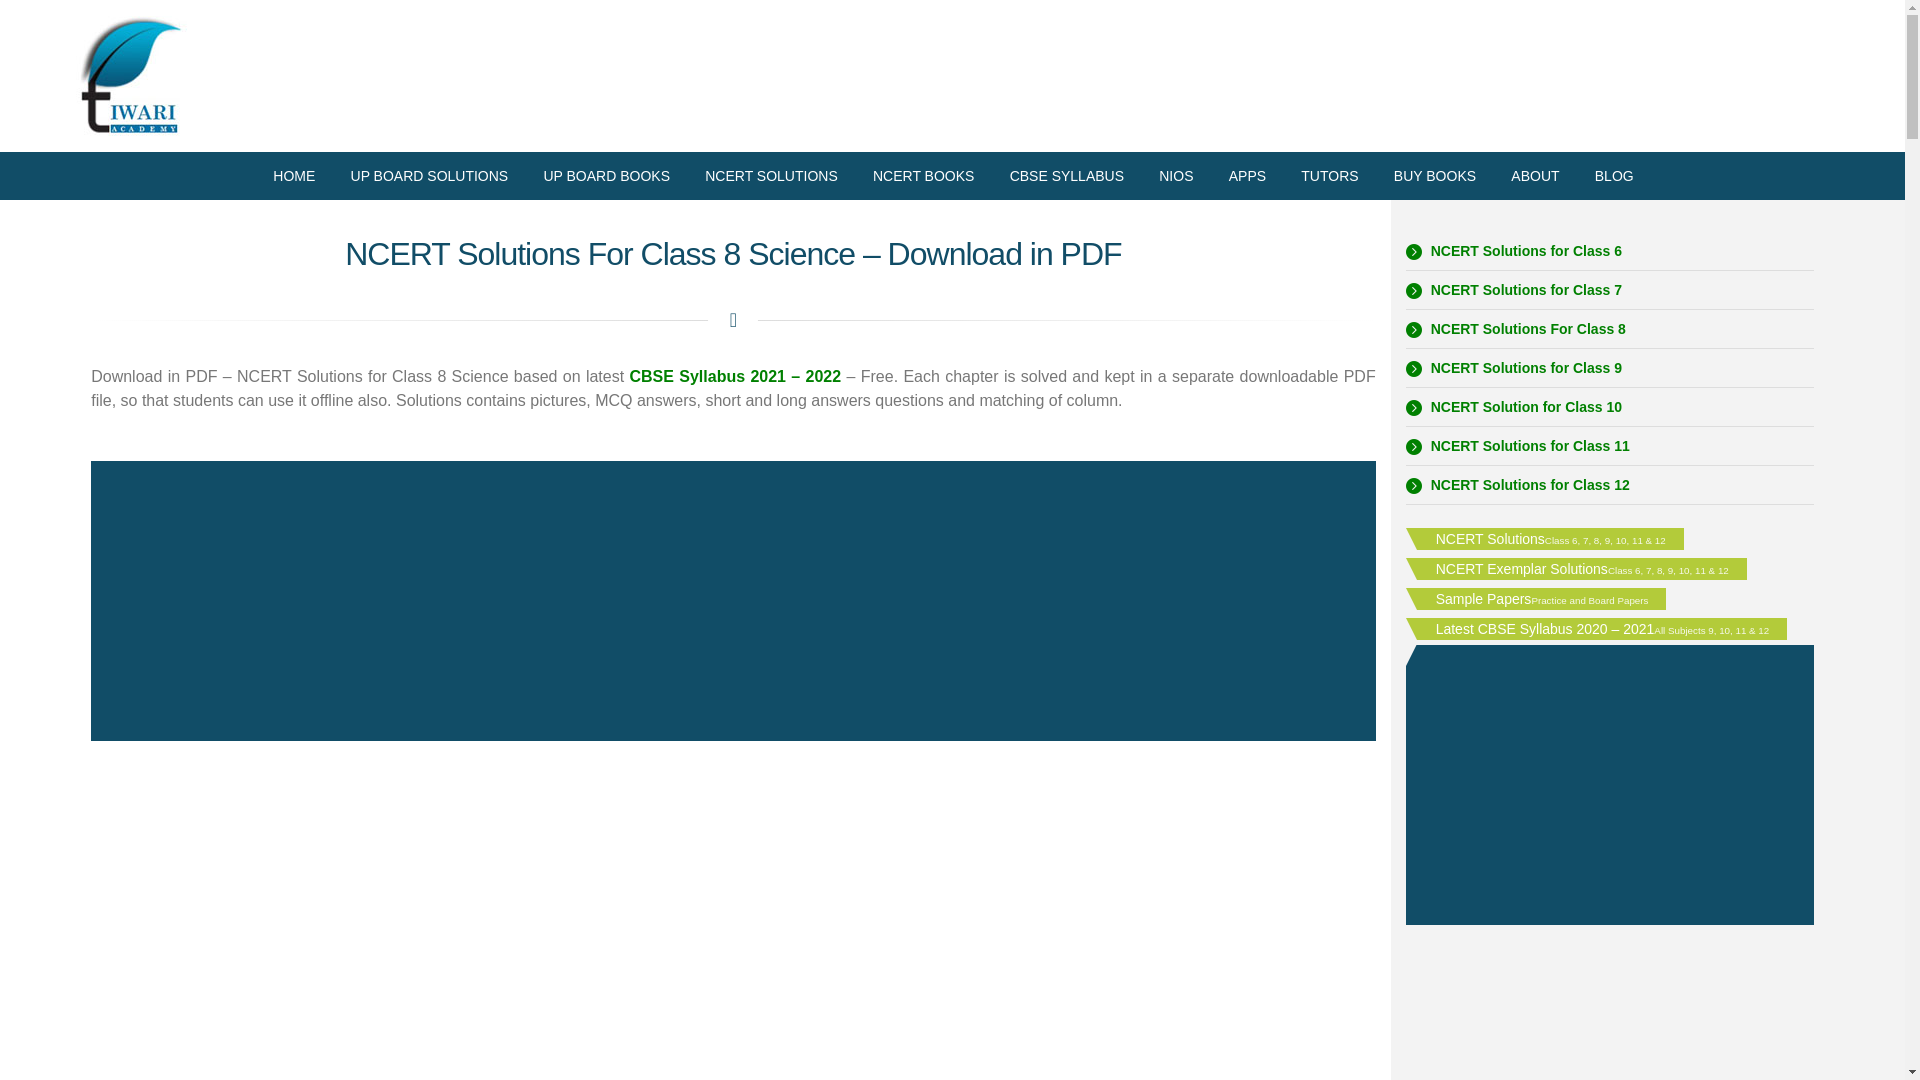 Image resolution: width=1920 pixels, height=1080 pixels. Describe the element at coordinates (1176, 176) in the screenshot. I see `NIOS` at that location.